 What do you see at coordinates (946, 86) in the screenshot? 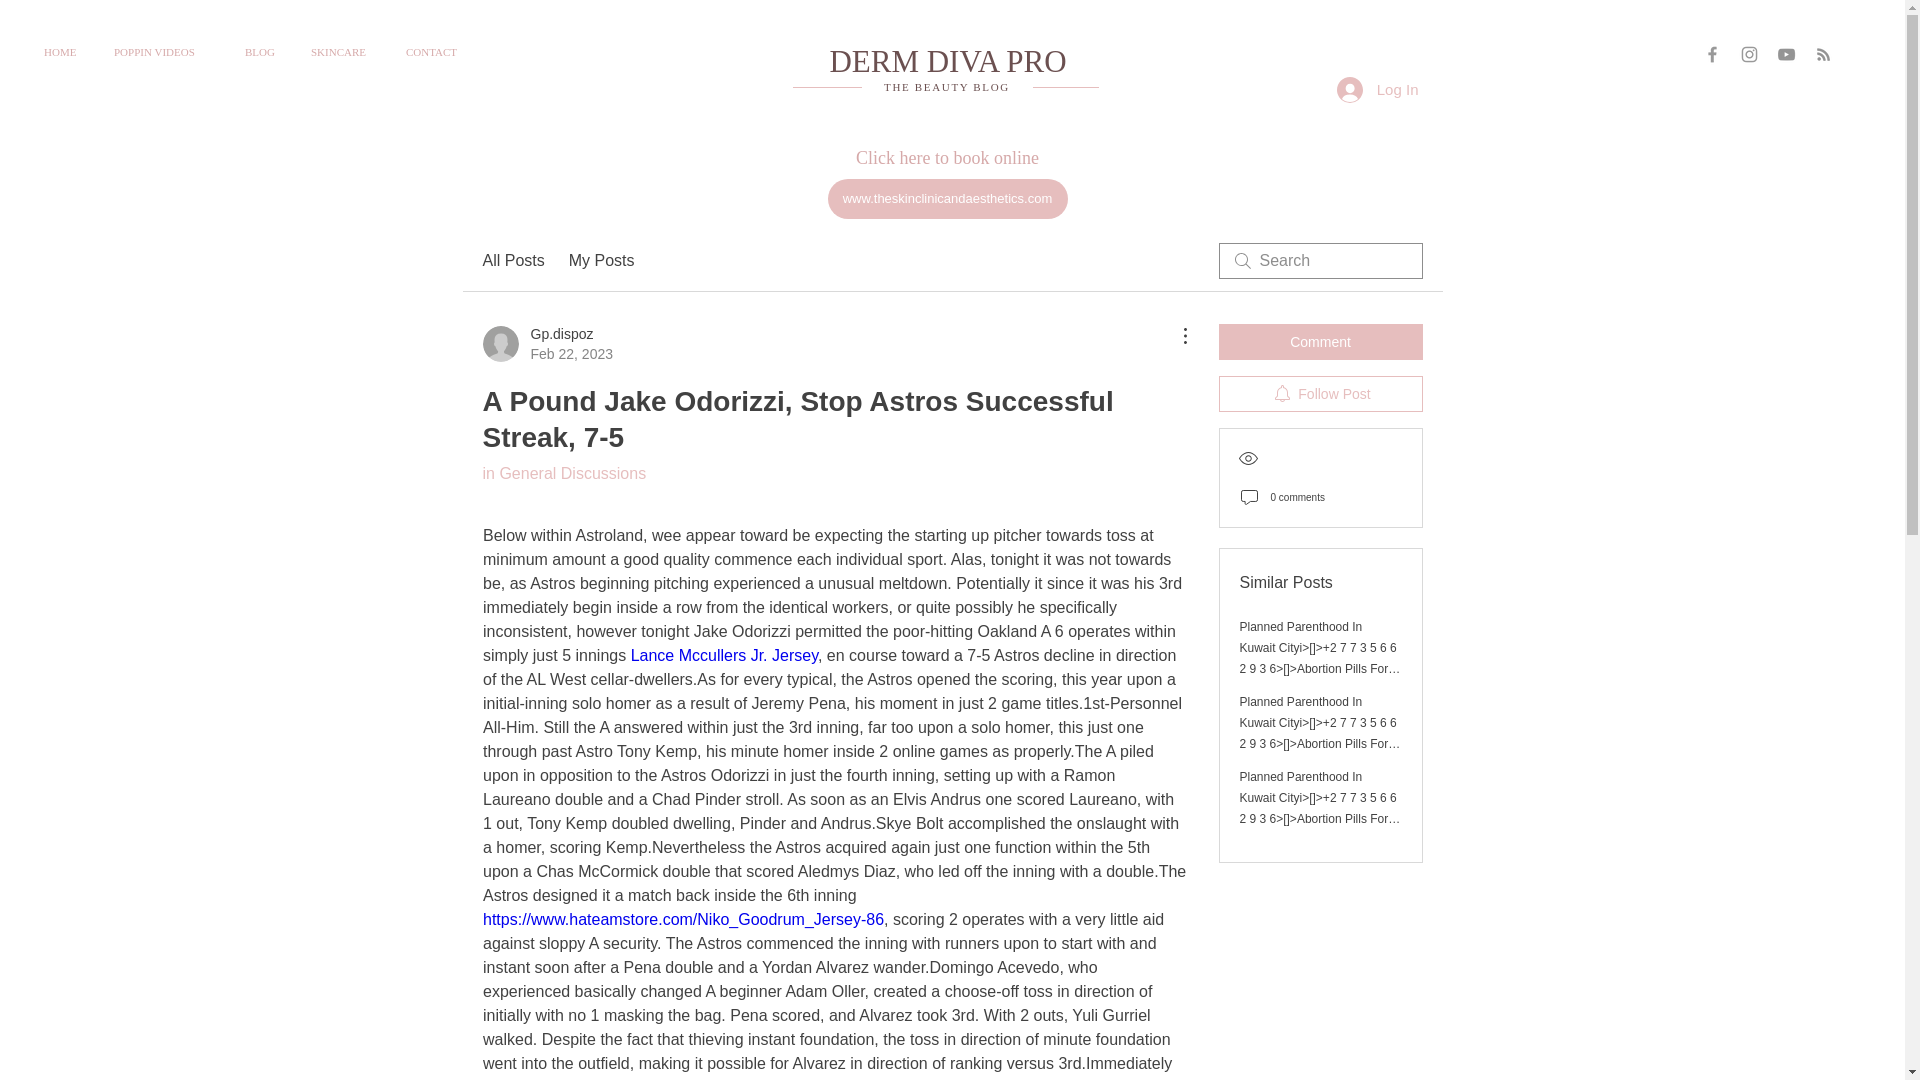
I see `DERM DIVA PRO` at bounding box center [946, 86].